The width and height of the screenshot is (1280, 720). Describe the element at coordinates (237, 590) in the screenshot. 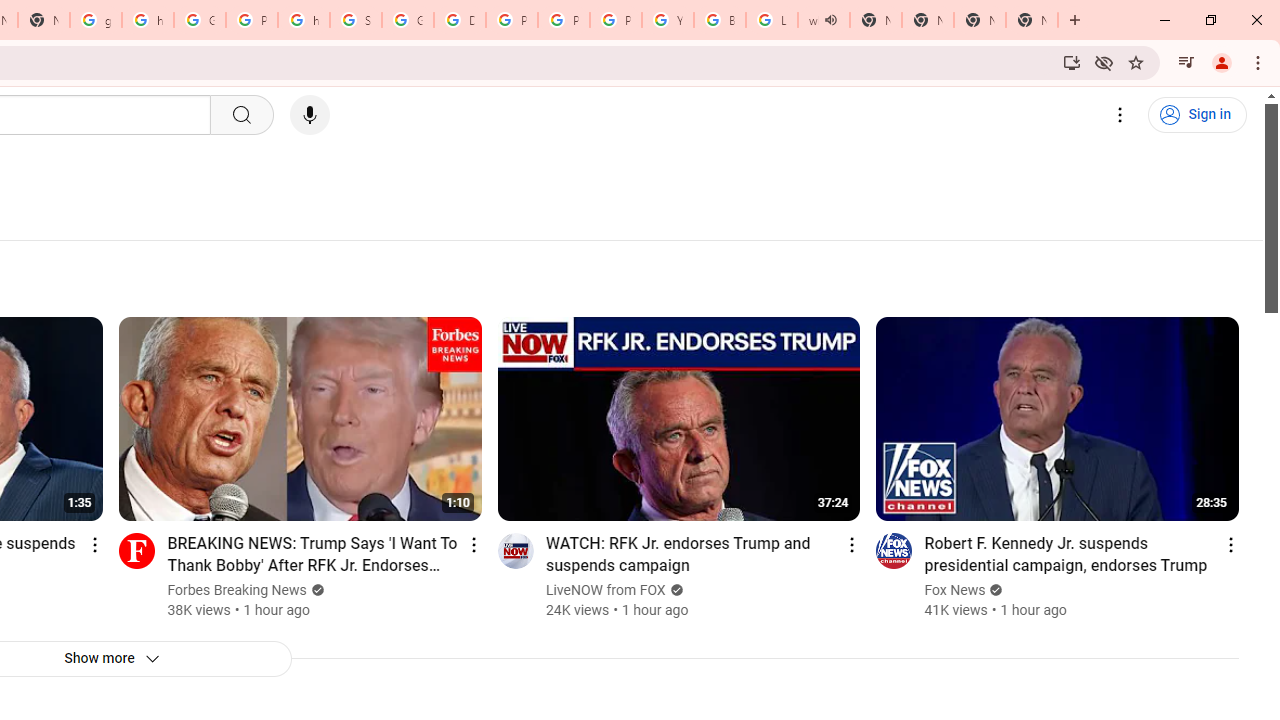

I see `Forbes Breaking News` at that location.